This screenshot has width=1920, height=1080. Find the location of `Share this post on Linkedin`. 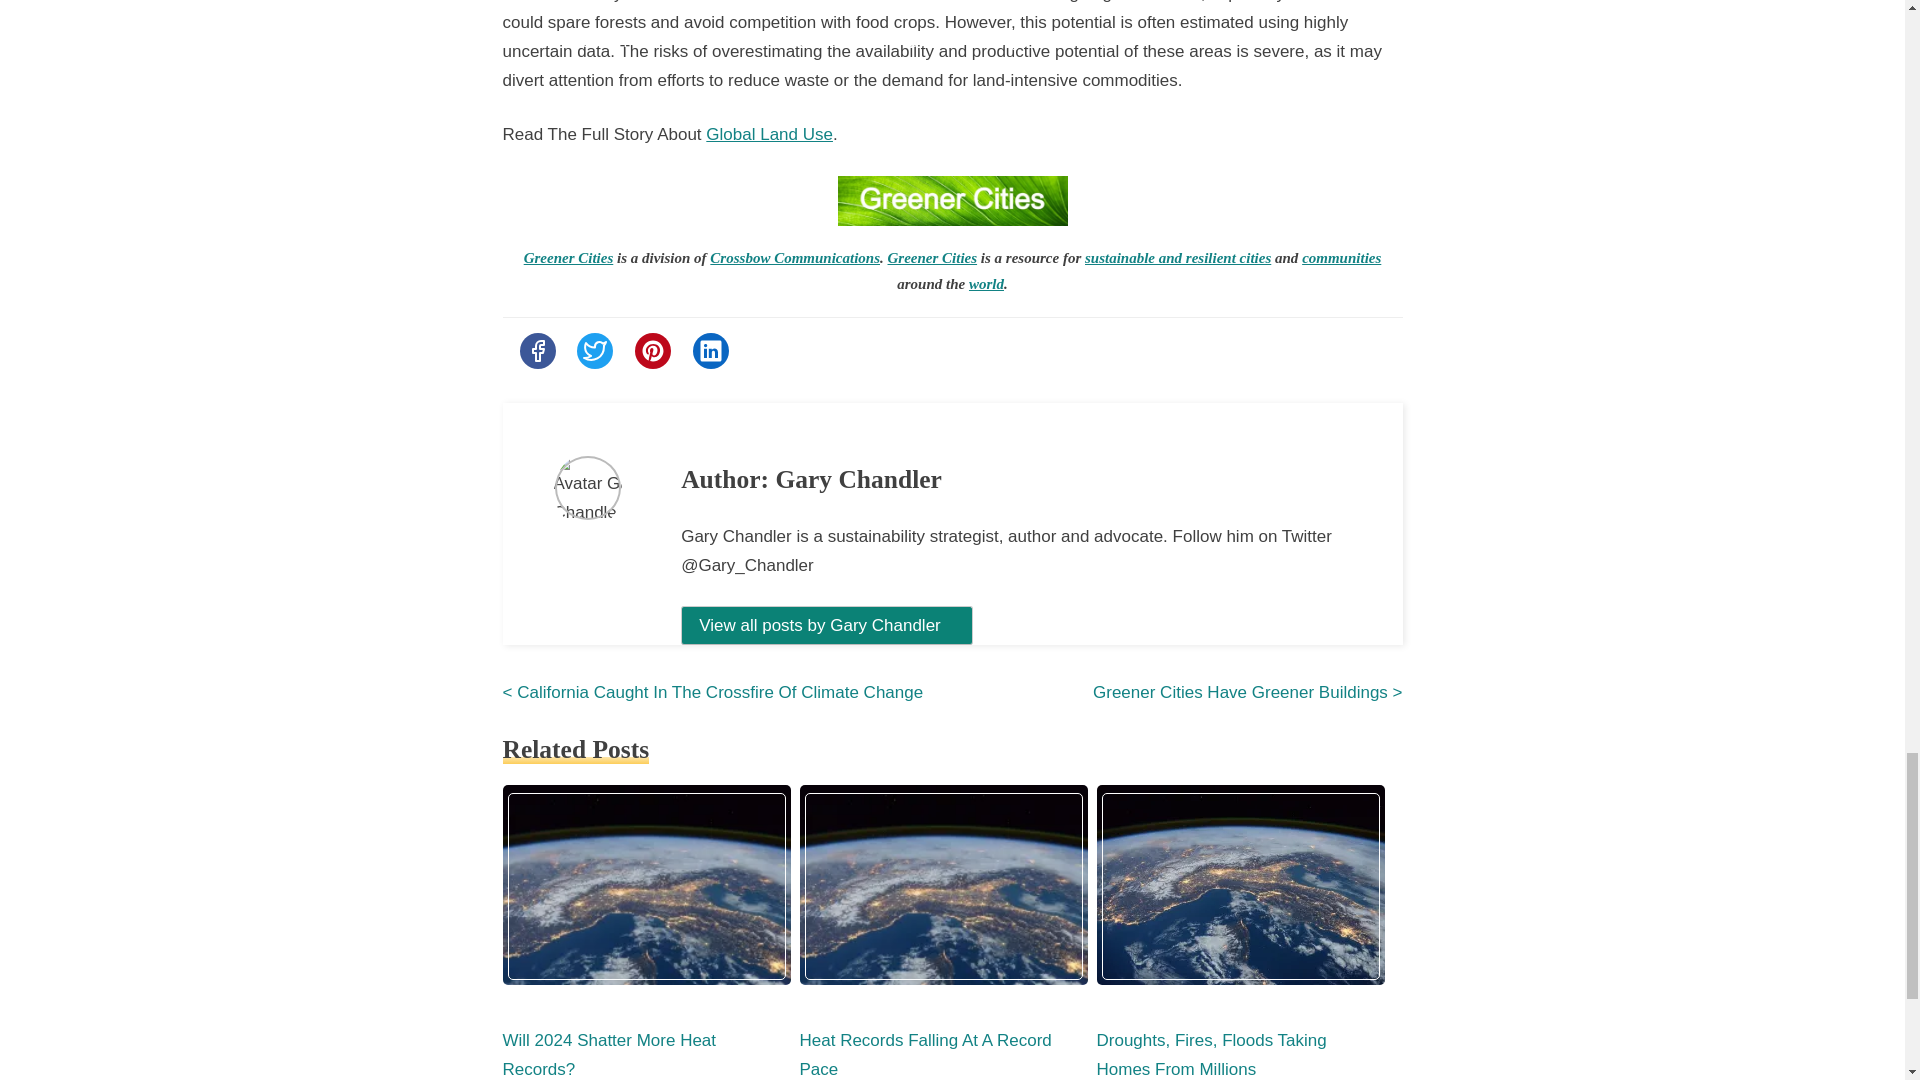

Share this post on Linkedin is located at coordinates (711, 350).